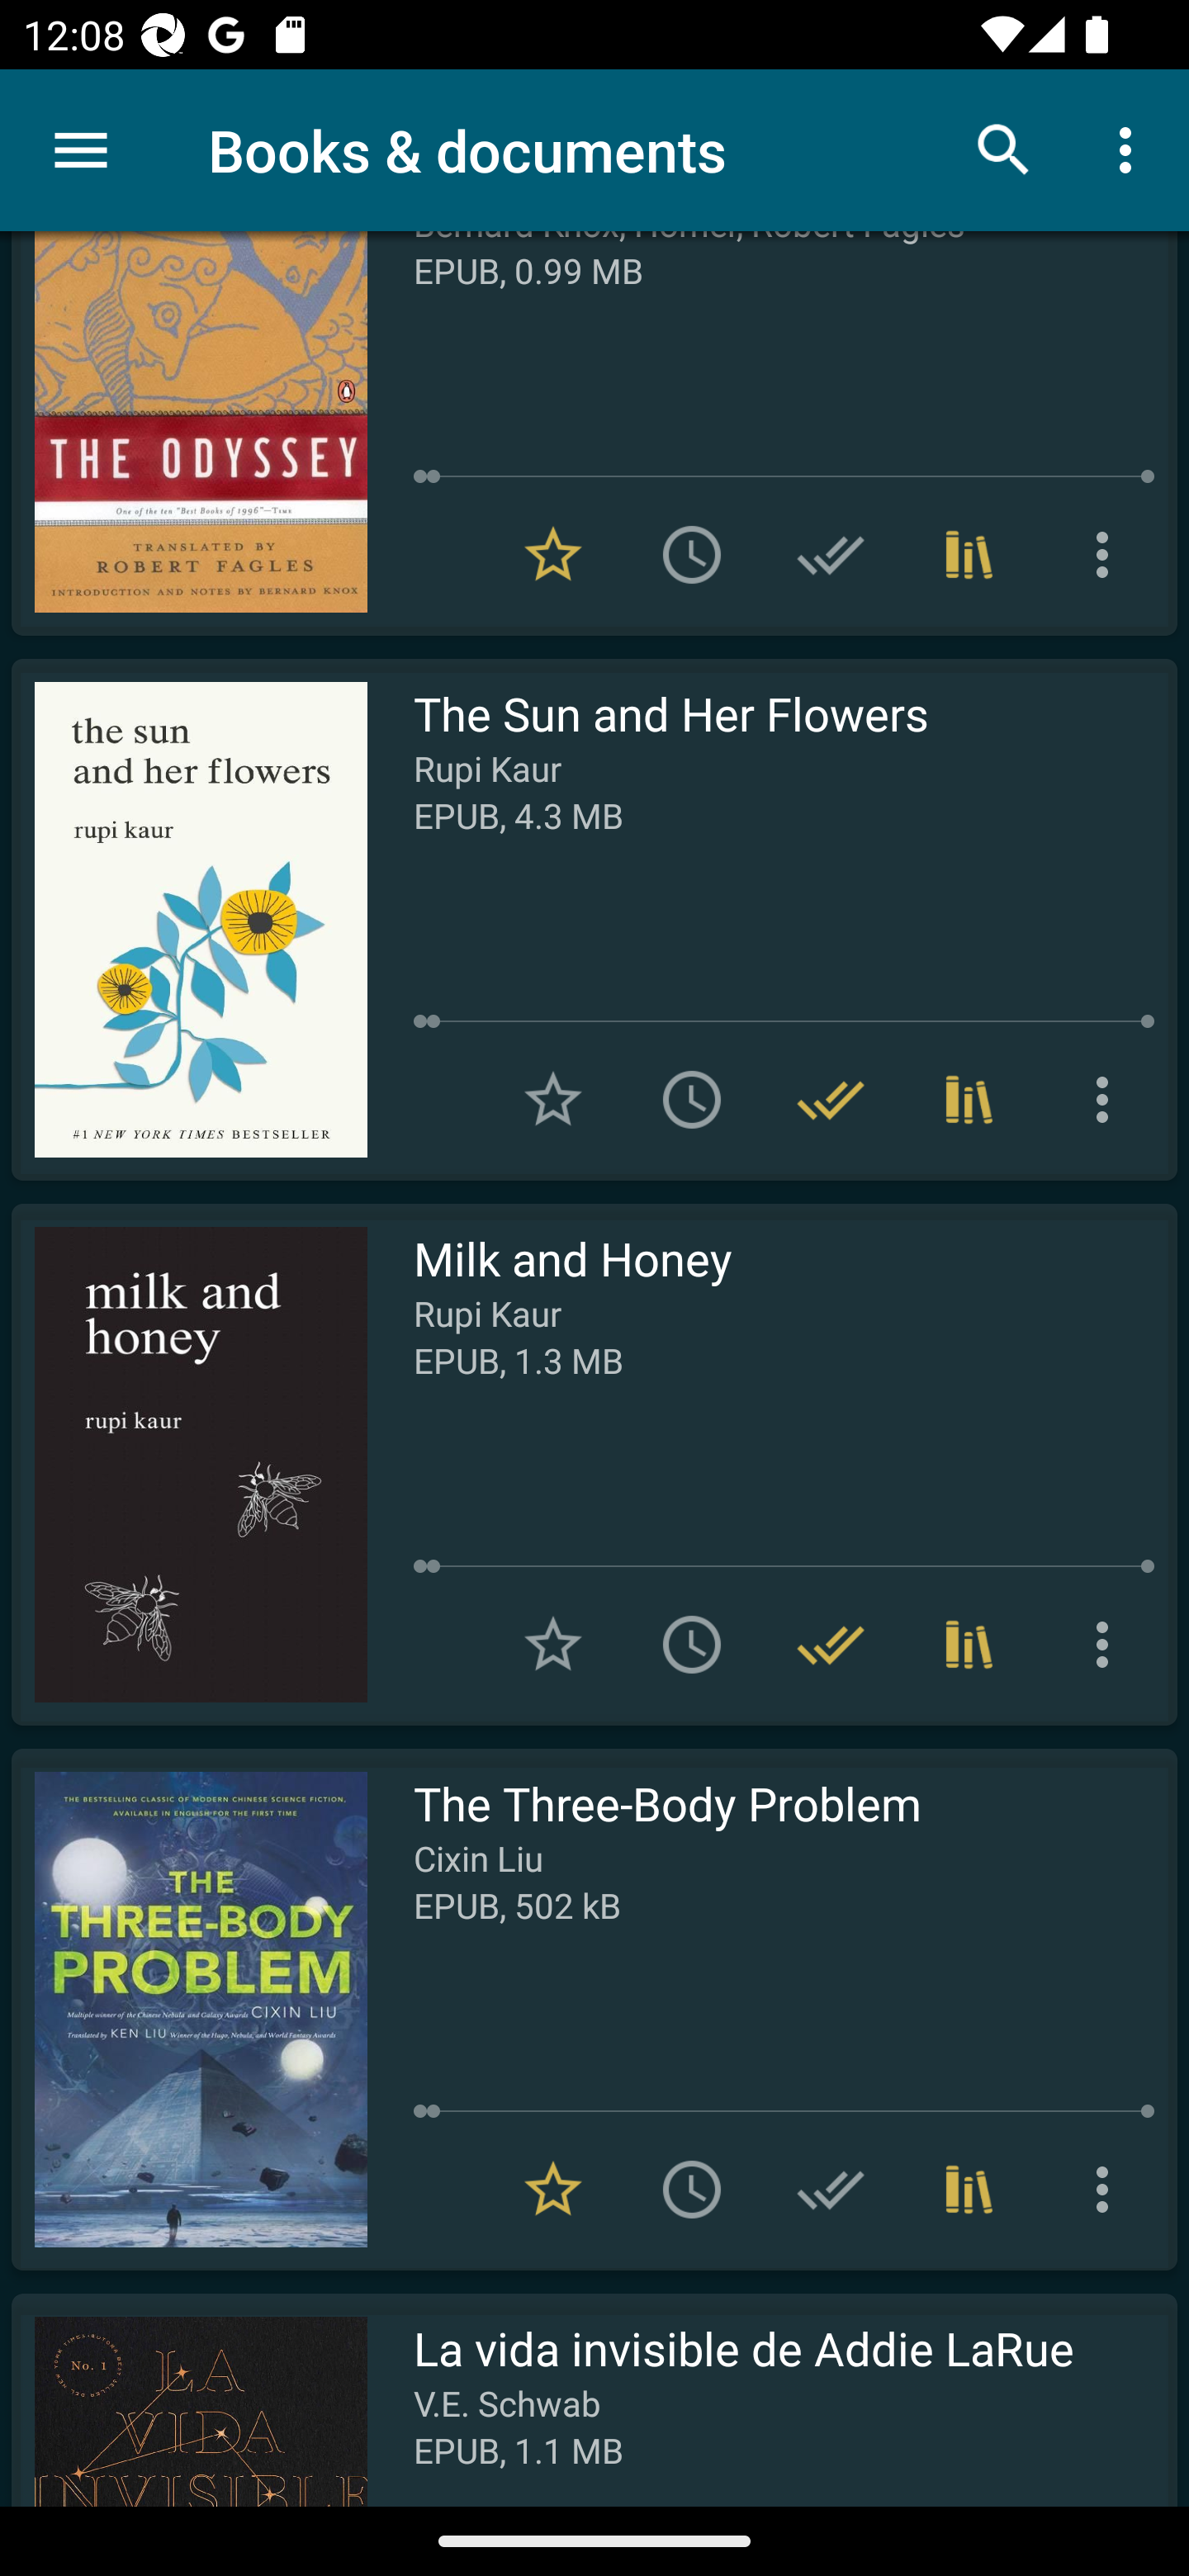 This screenshot has width=1189, height=2576. Describe the element at coordinates (692, 1100) in the screenshot. I see `Add to To read` at that location.